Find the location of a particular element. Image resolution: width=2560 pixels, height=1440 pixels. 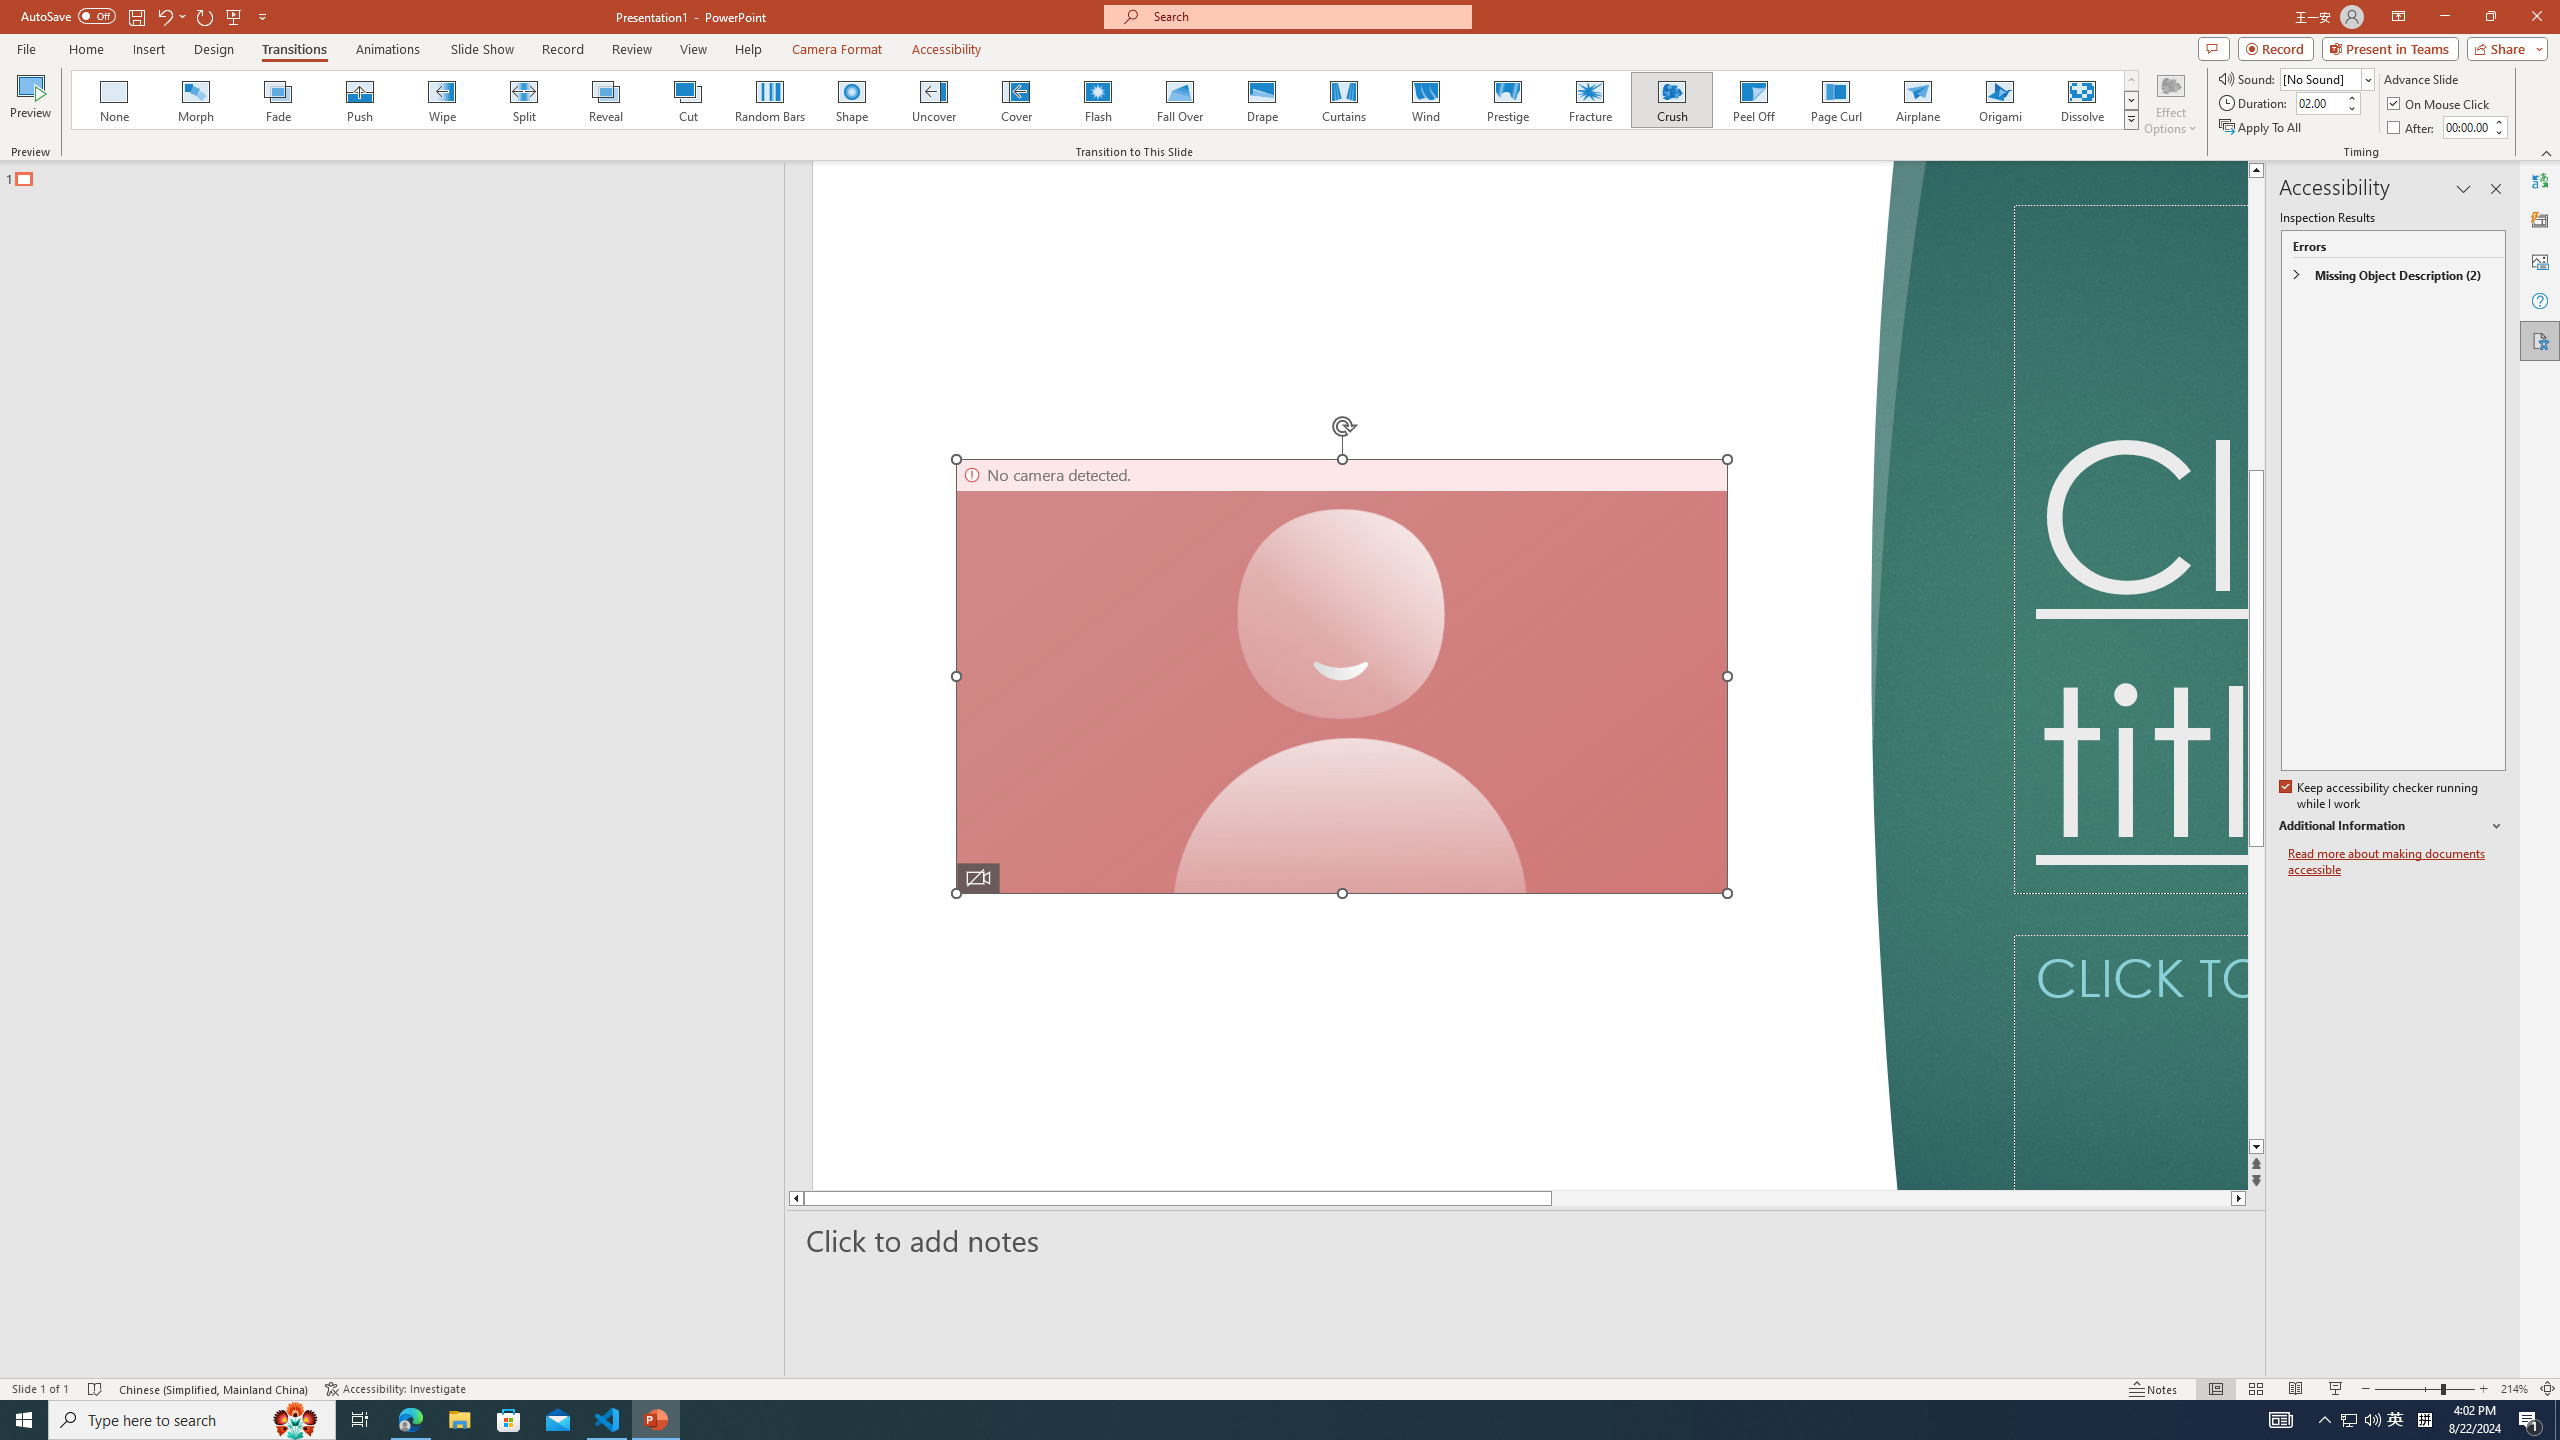

None is located at coordinates (115, 100).